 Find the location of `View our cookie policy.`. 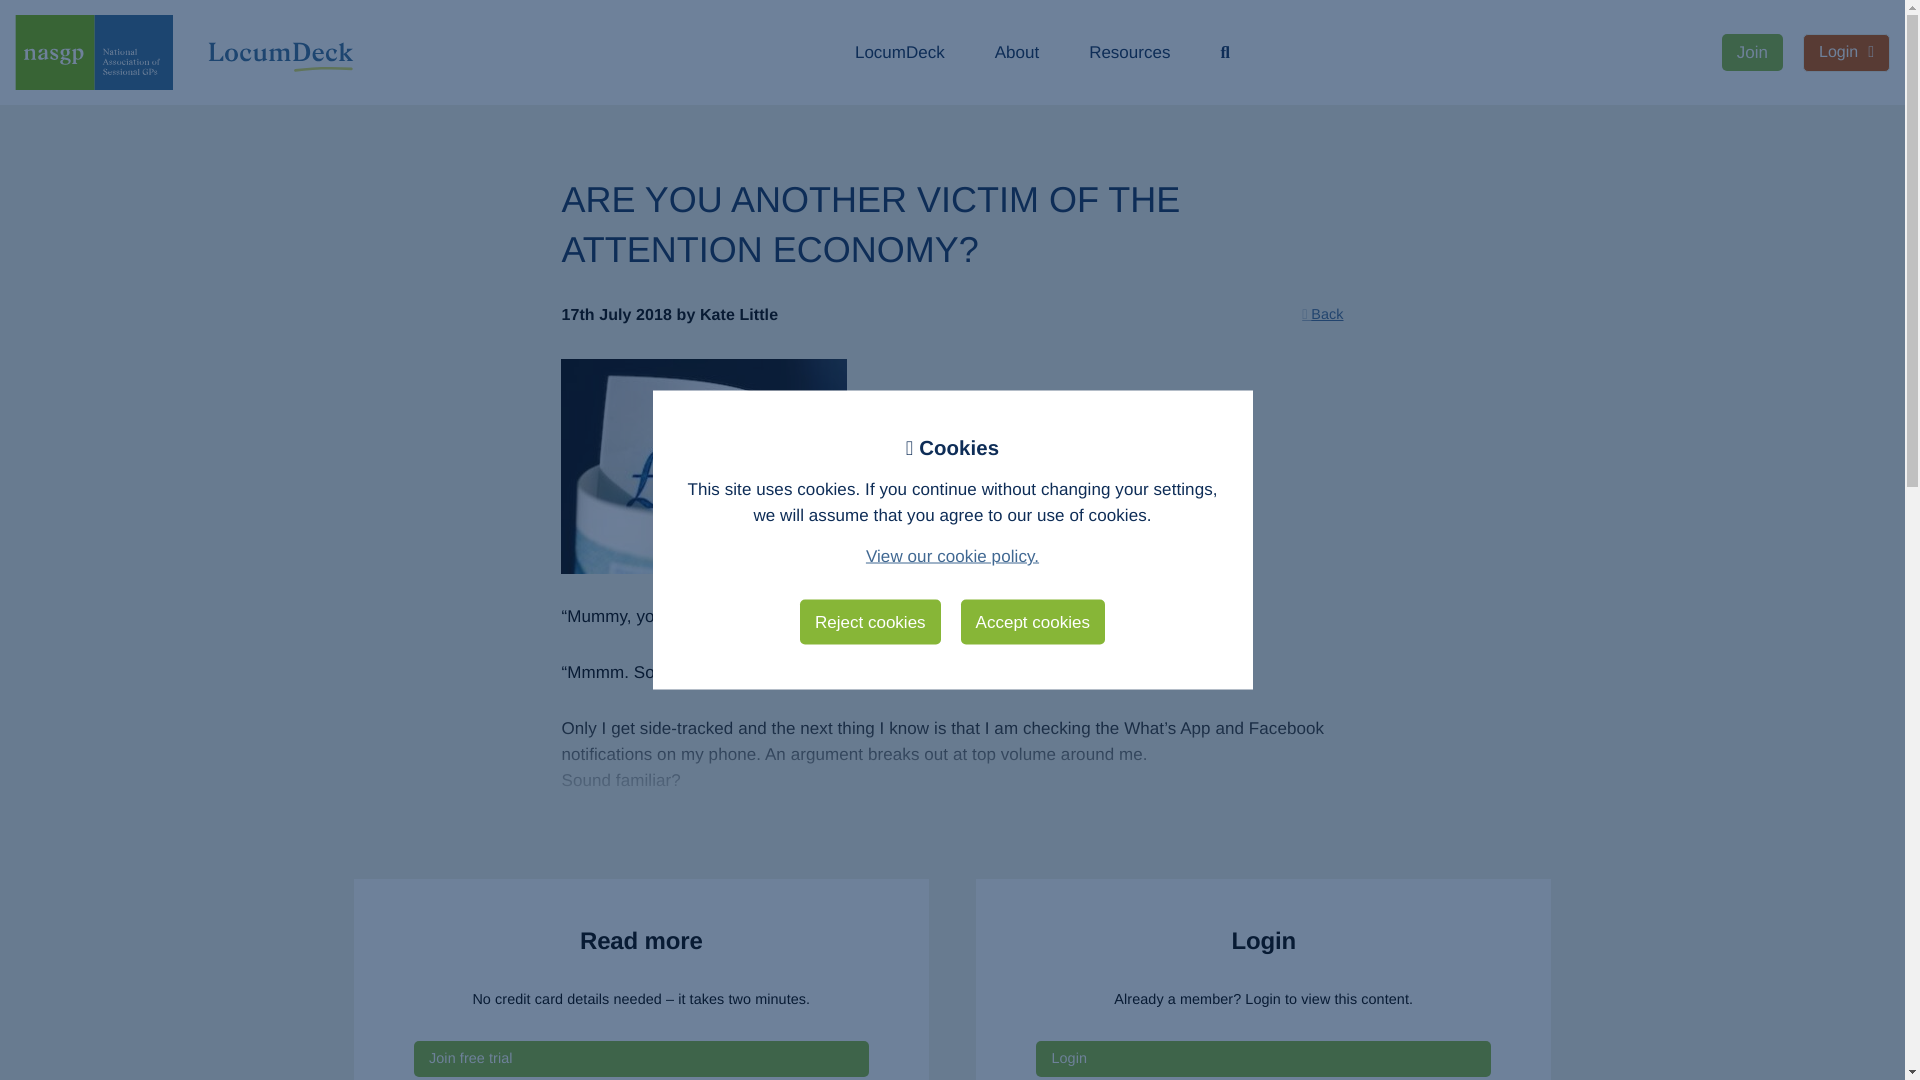

View our cookie policy. is located at coordinates (952, 555).